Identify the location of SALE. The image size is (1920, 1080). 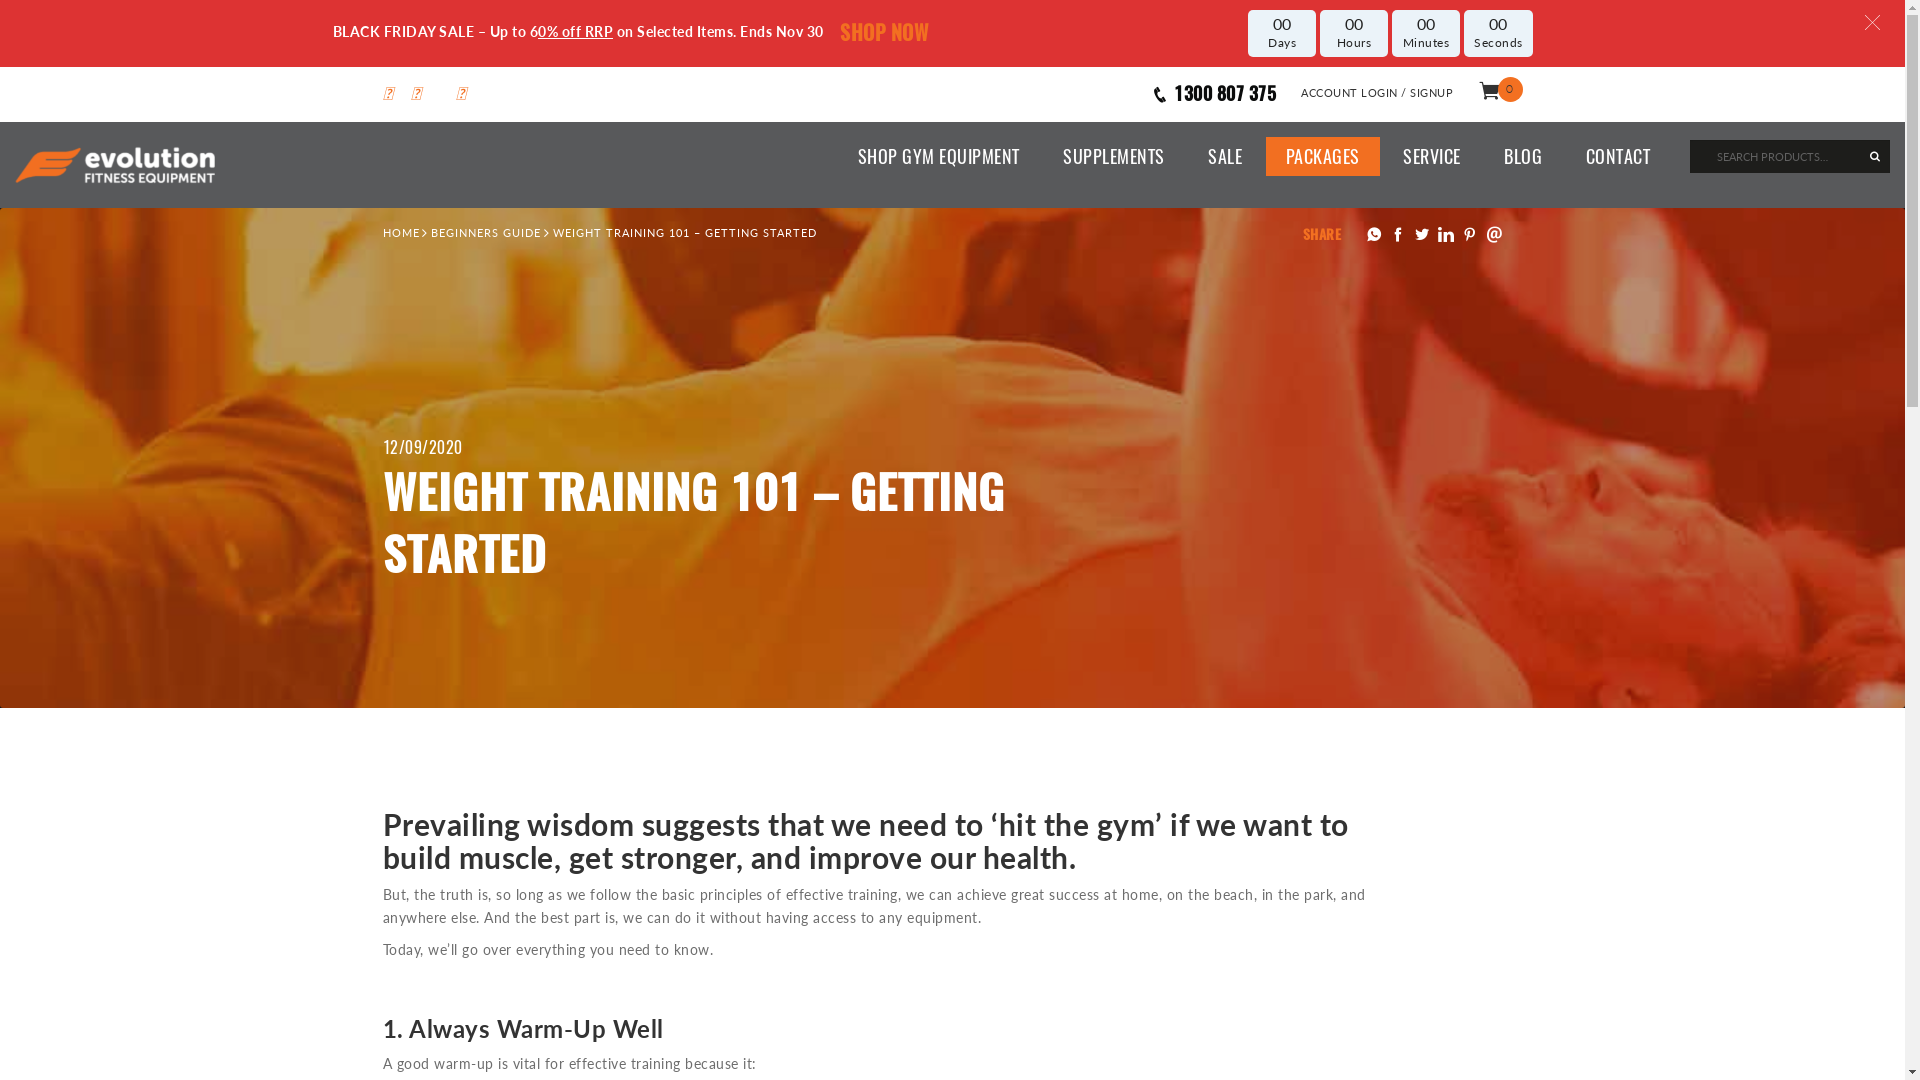
(1225, 157).